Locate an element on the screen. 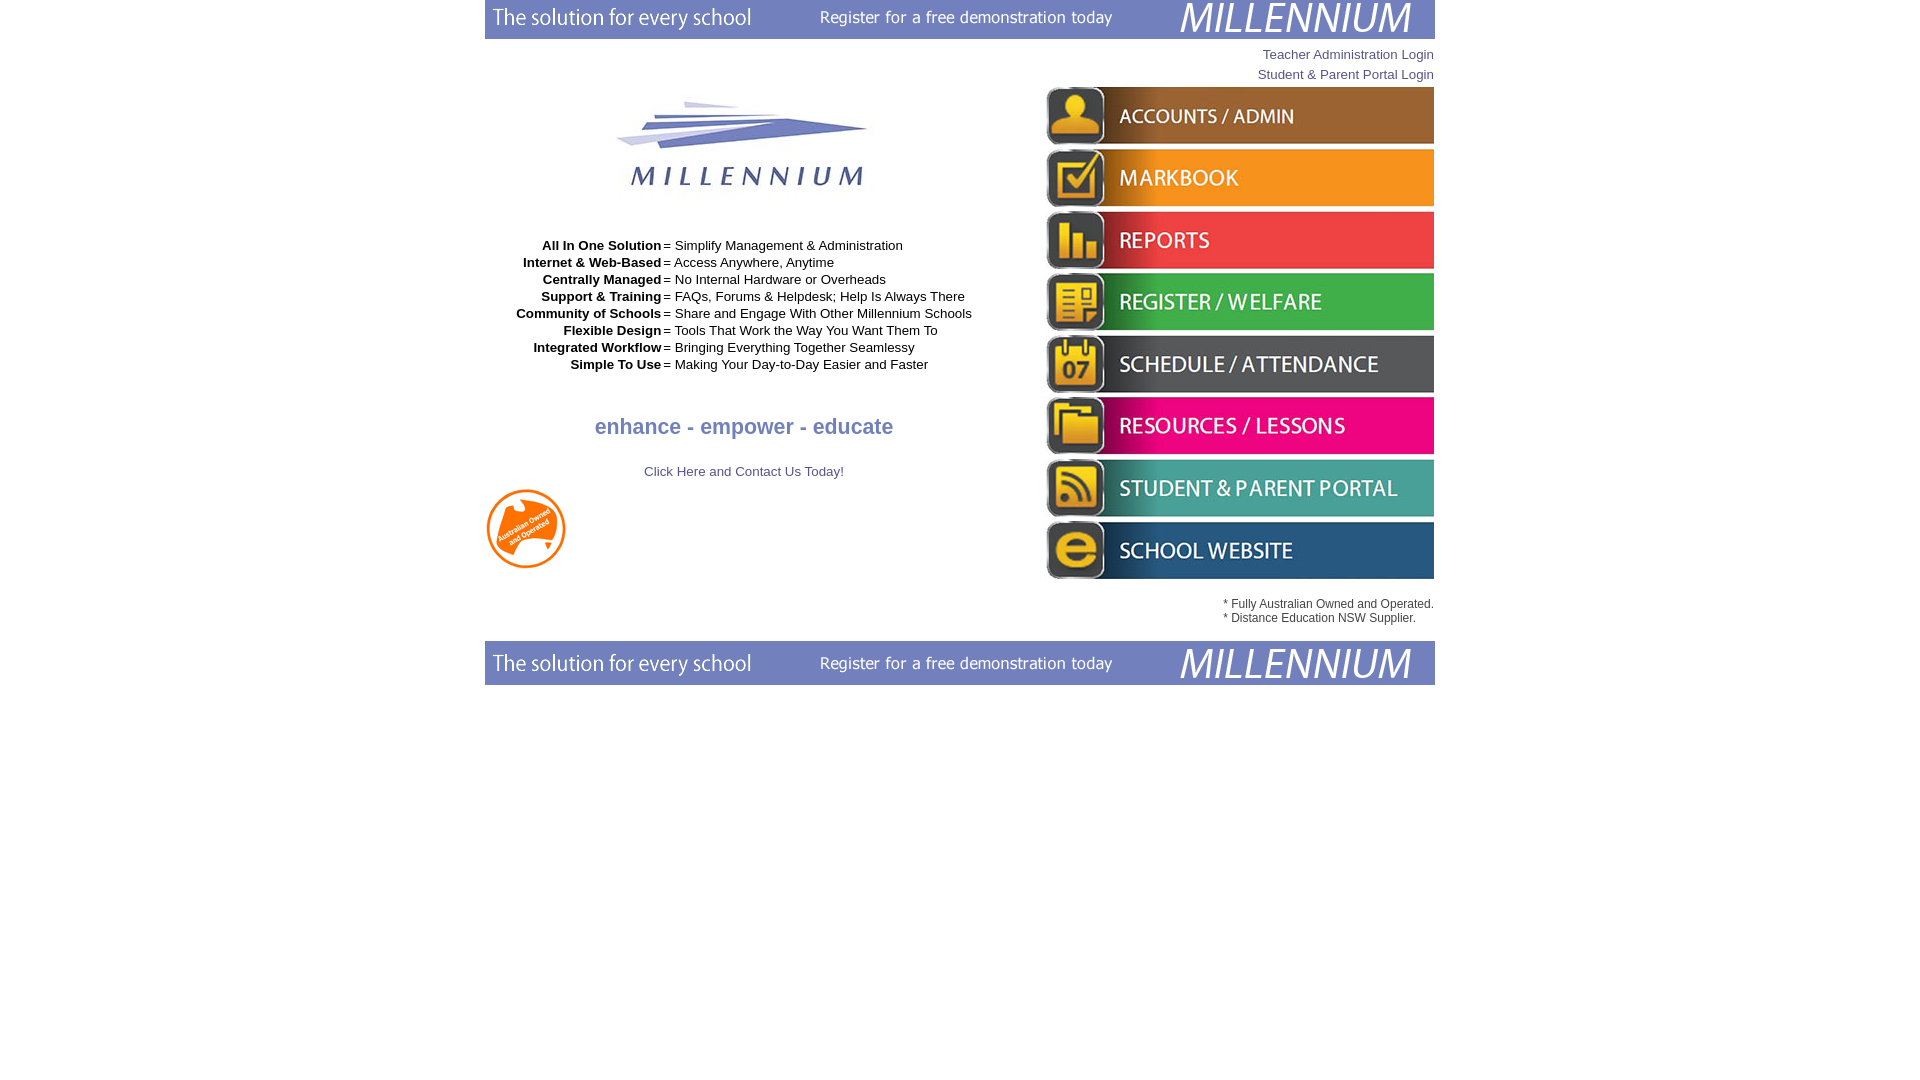 The width and height of the screenshot is (1920, 1080). Markbook is located at coordinates (1239, 178).